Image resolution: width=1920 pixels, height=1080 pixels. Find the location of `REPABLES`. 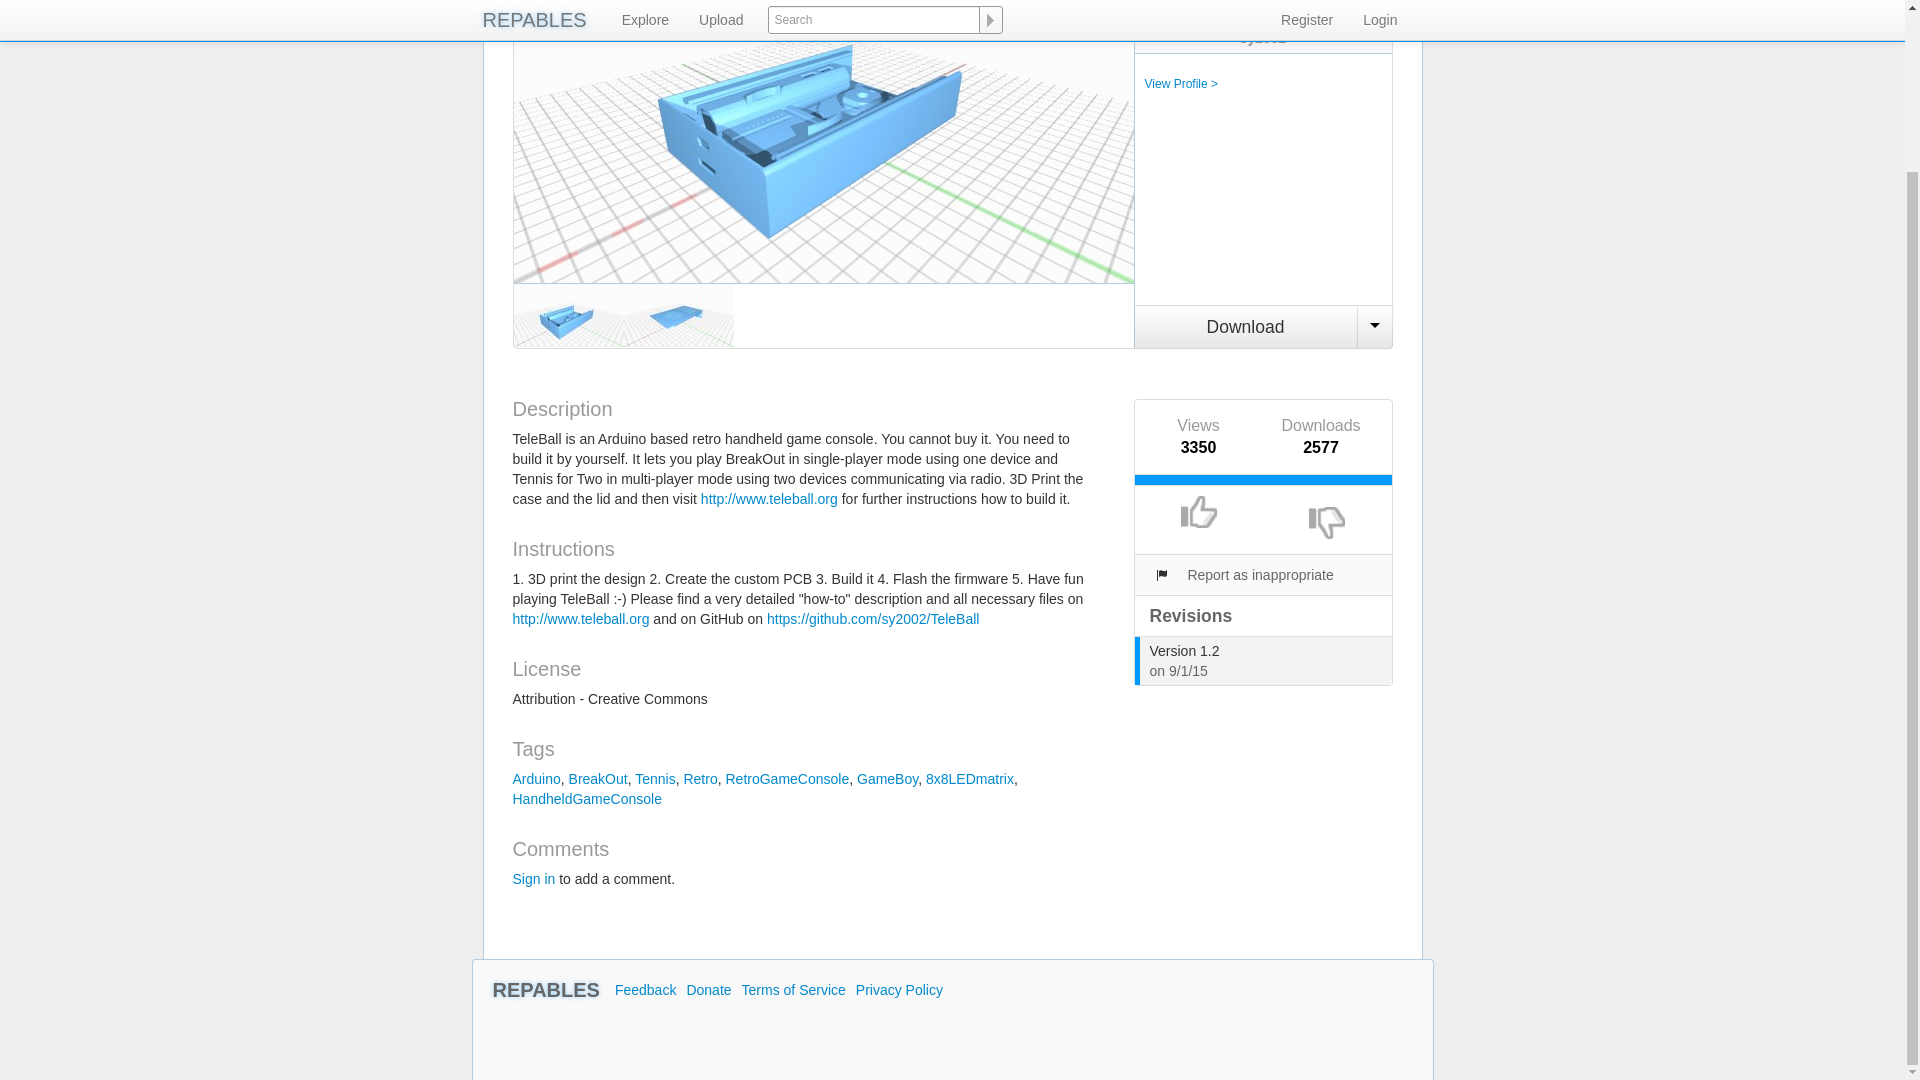

REPABLES is located at coordinates (545, 990).